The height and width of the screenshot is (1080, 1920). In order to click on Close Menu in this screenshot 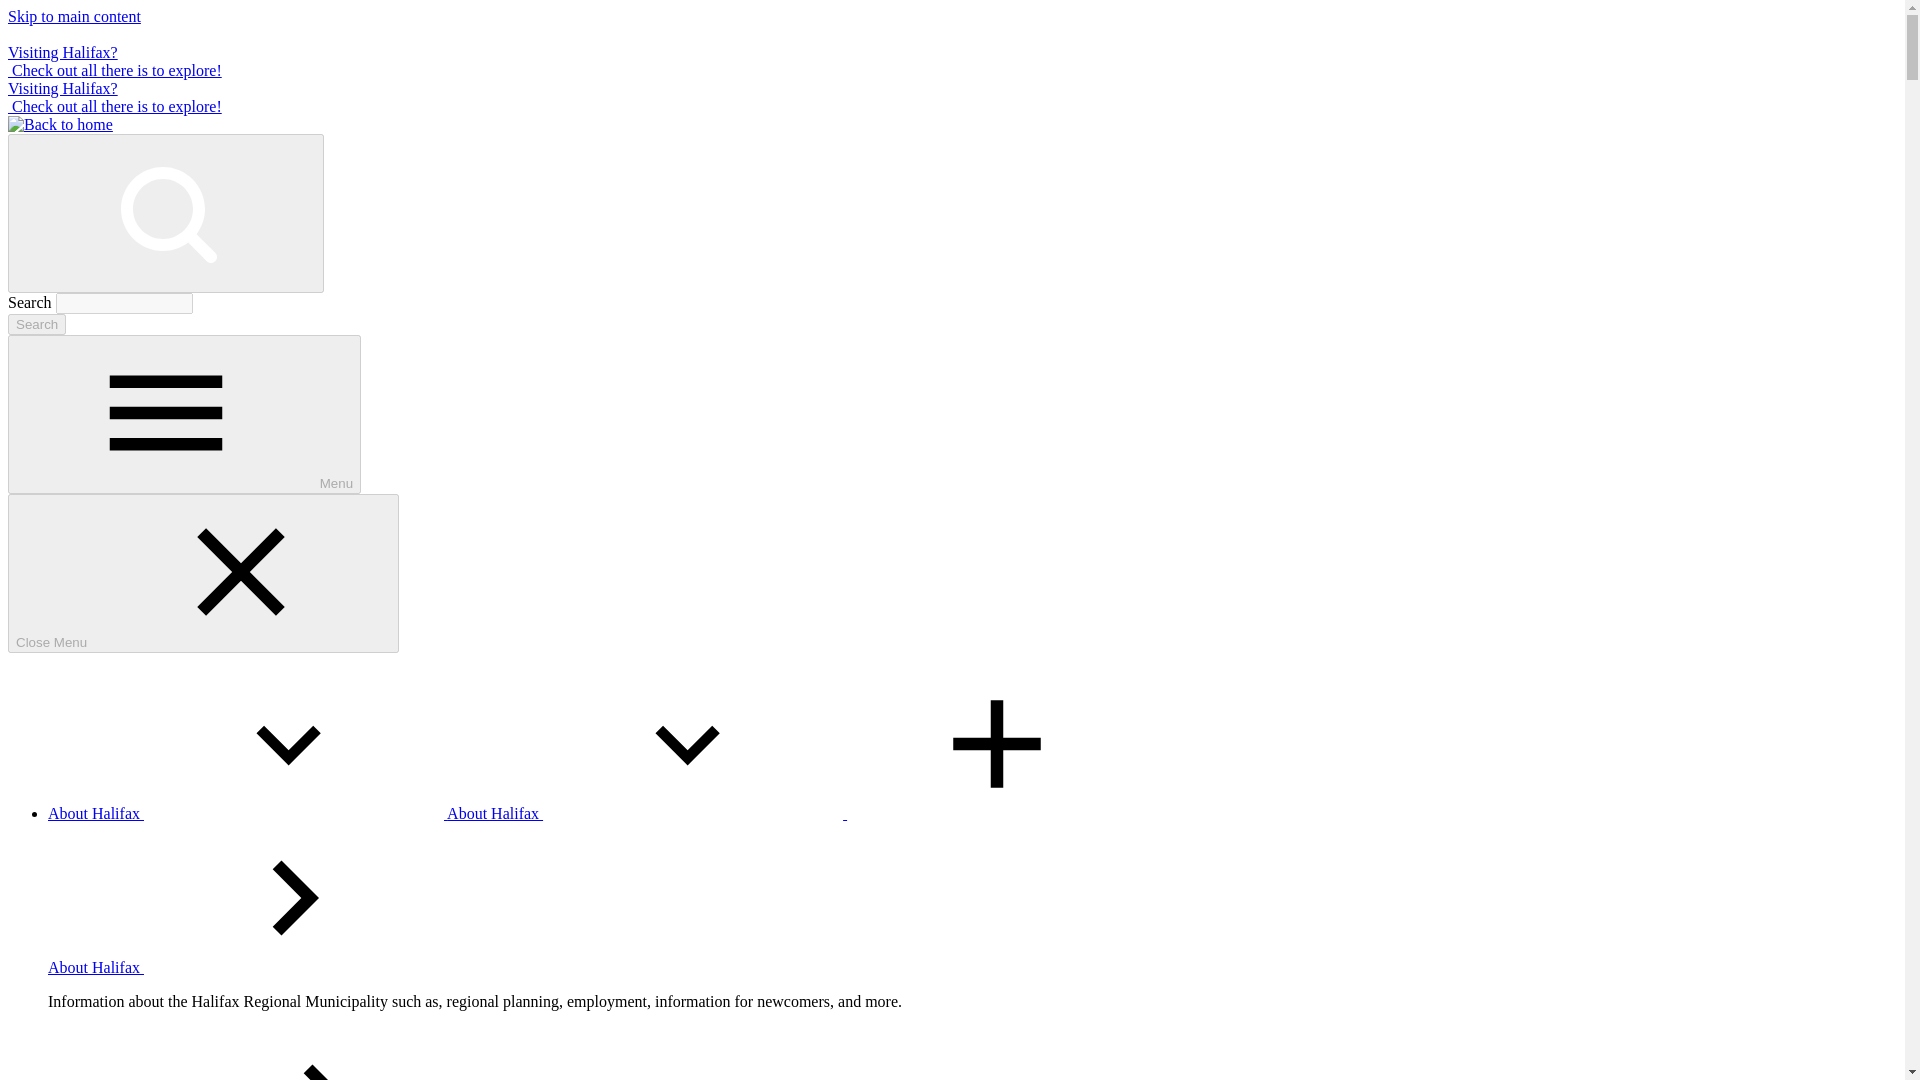, I will do `click(203, 573)`.